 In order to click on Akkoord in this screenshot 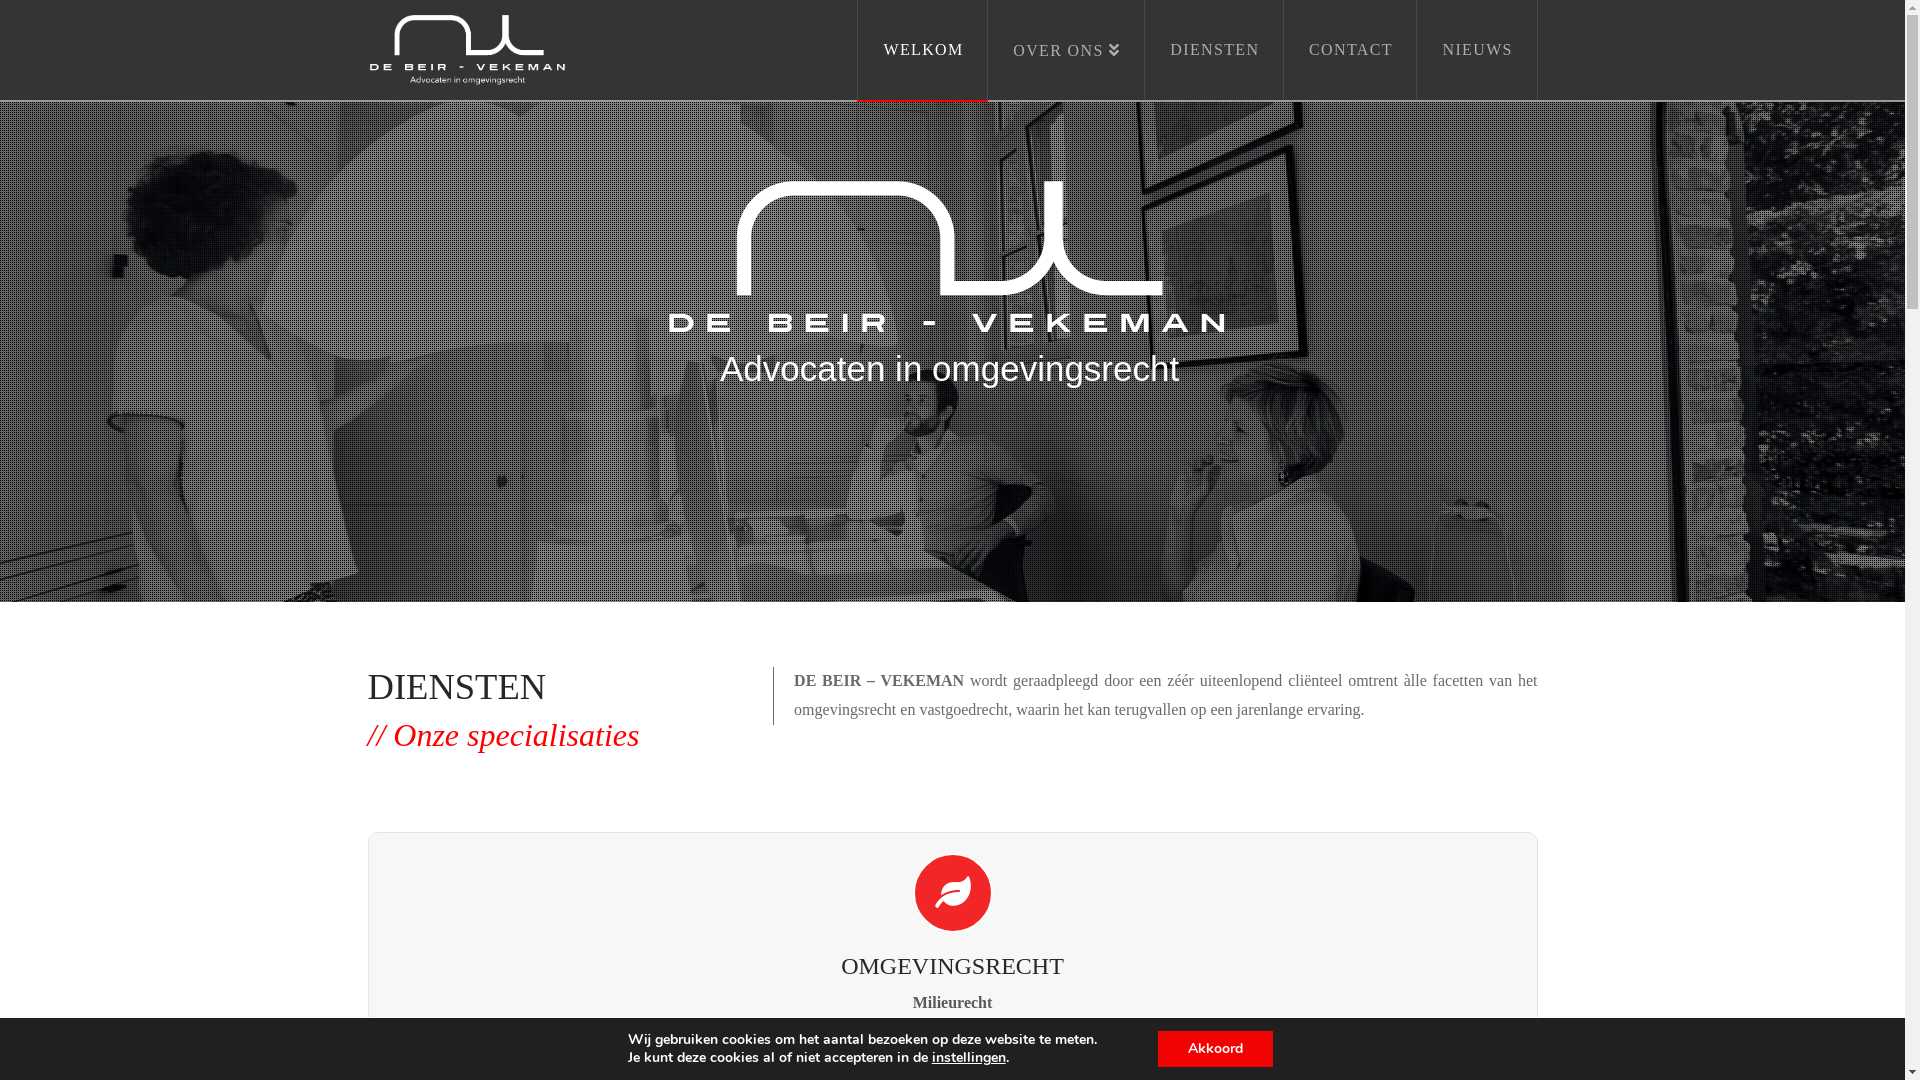, I will do `click(1216, 1049)`.